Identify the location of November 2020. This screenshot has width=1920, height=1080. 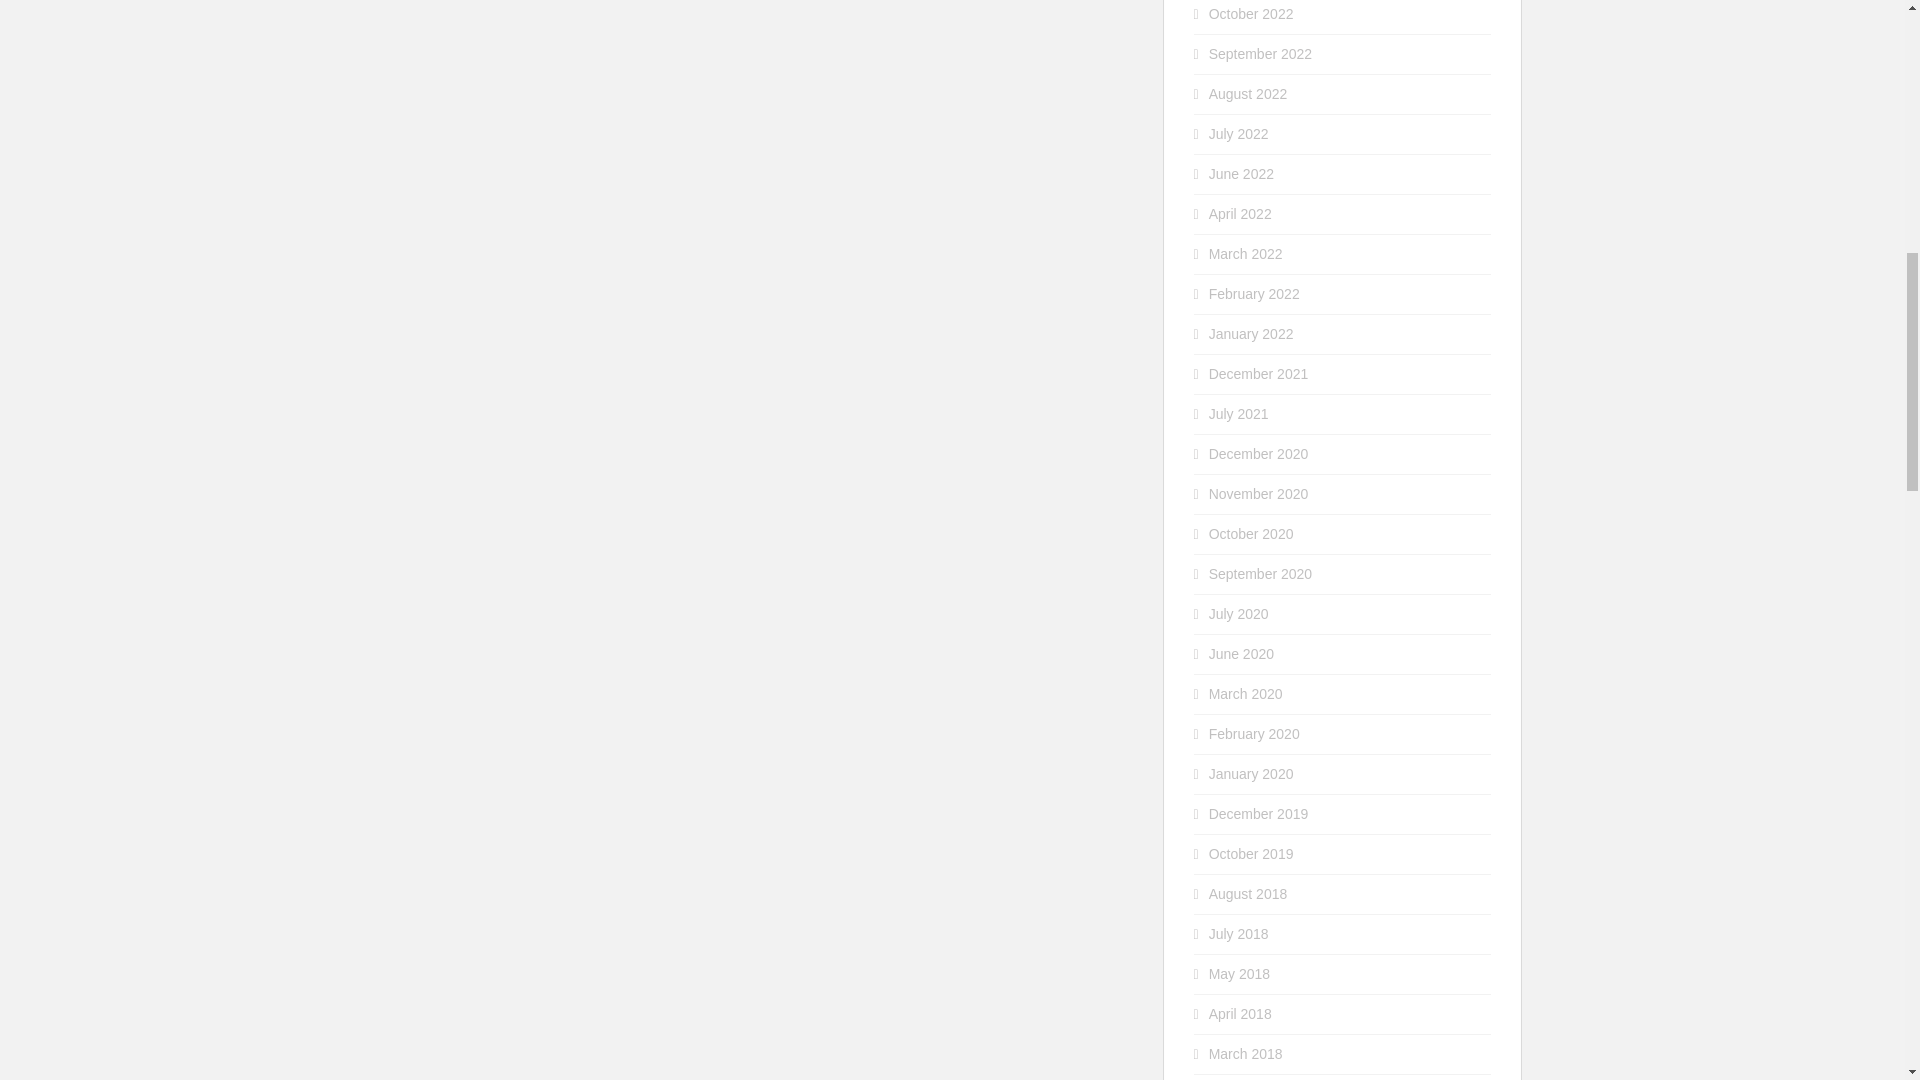
(1259, 494).